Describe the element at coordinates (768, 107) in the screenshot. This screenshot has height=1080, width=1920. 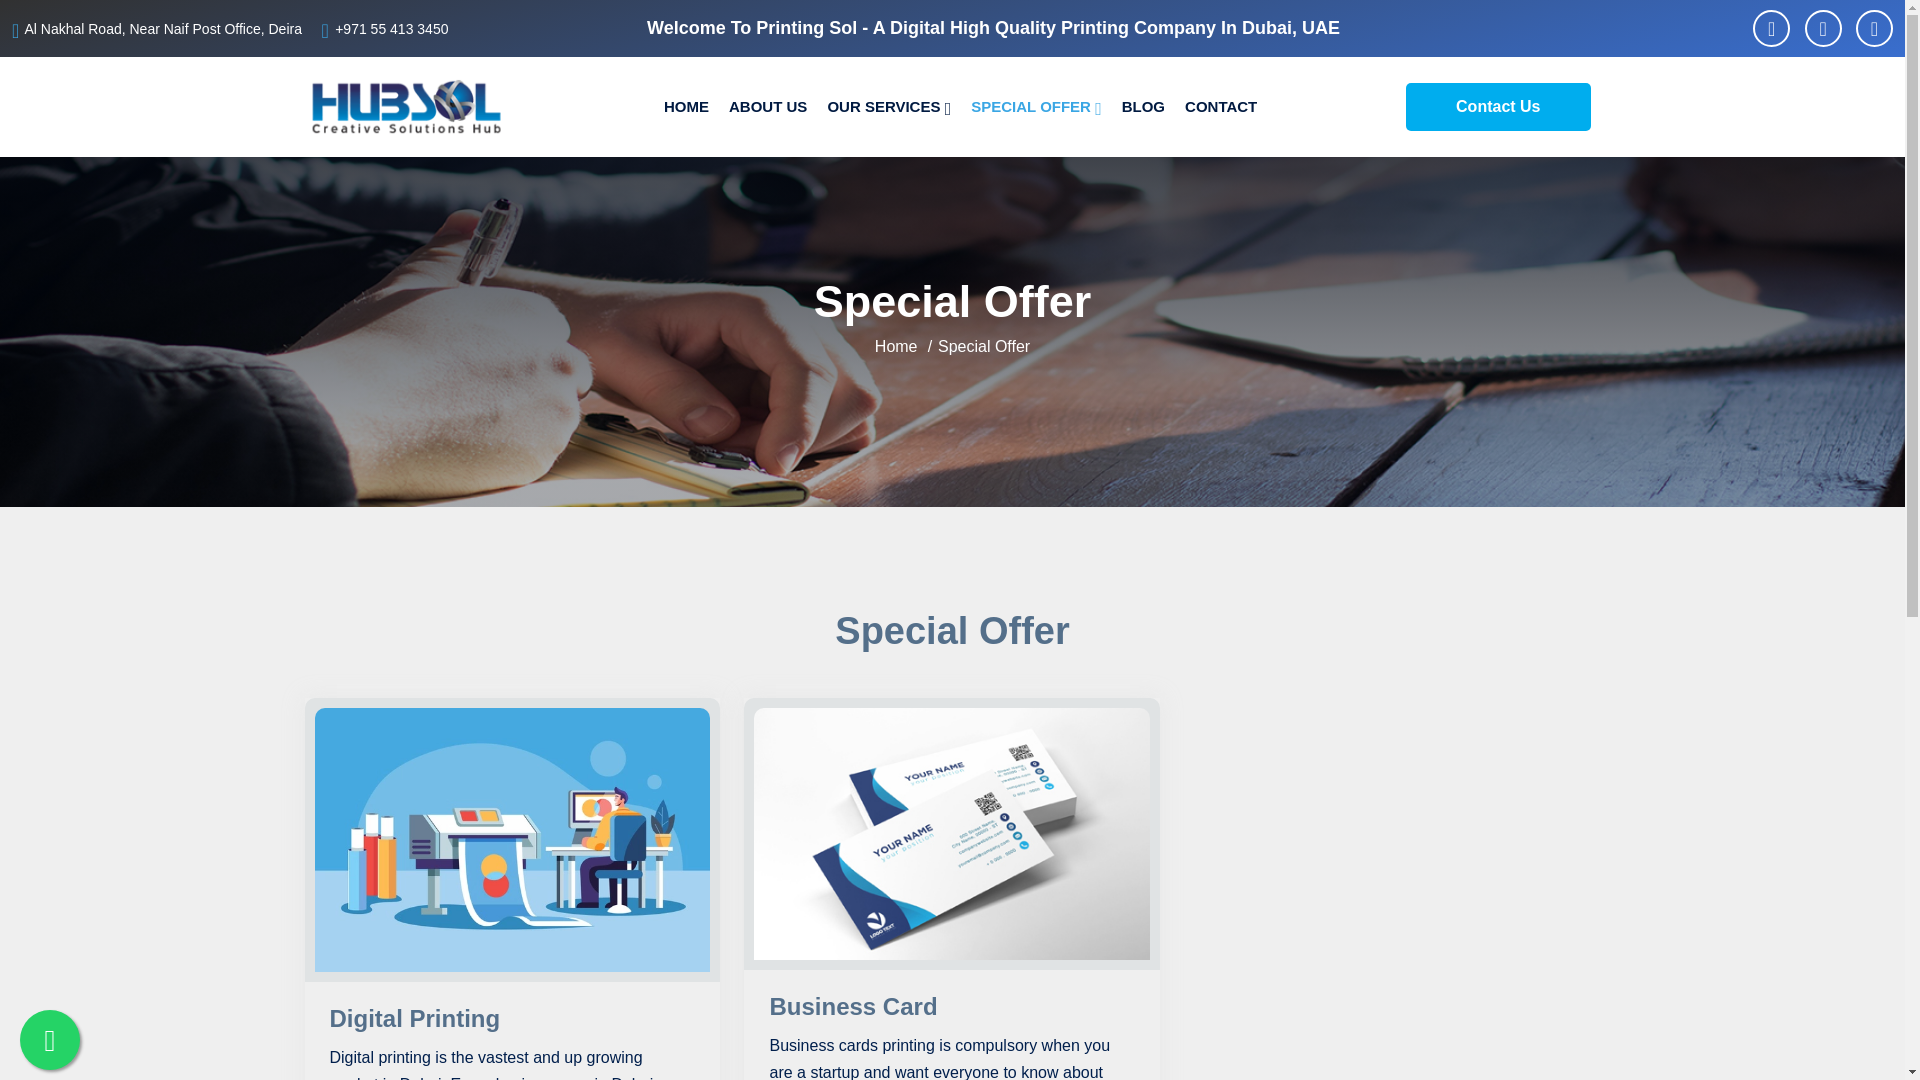
I see `ABOUT US` at that location.